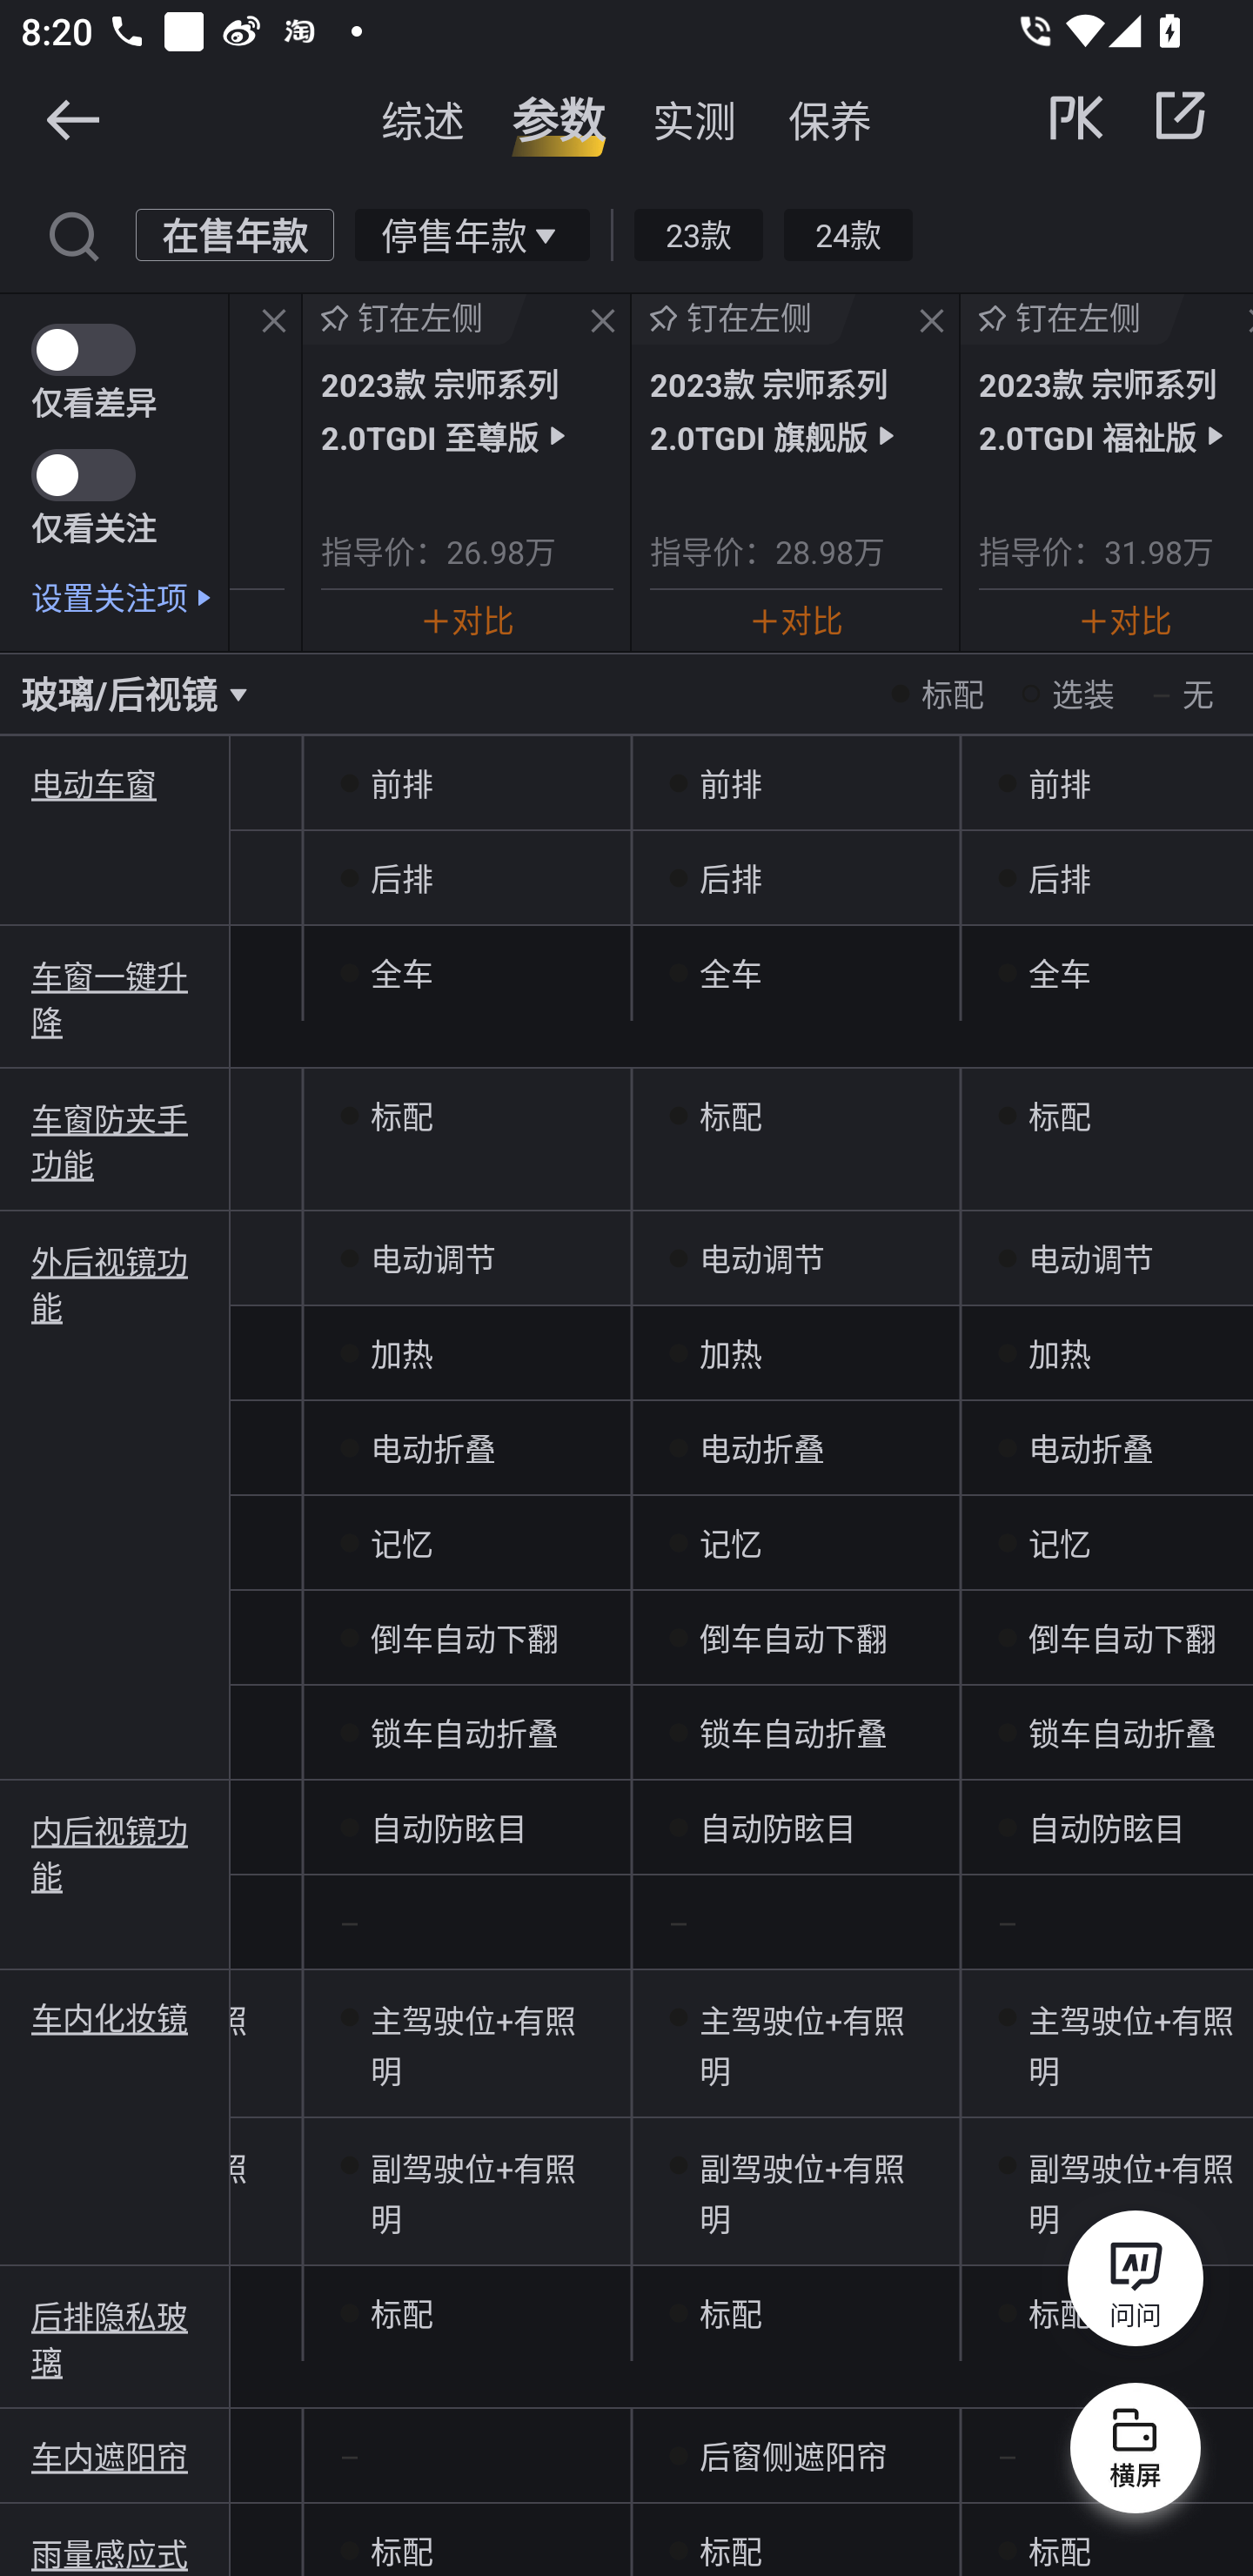 The height and width of the screenshot is (2576, 1253). I want to click on 2023款 宗师系列 2.0TGDI 旗舰版 , so click(795, 409).